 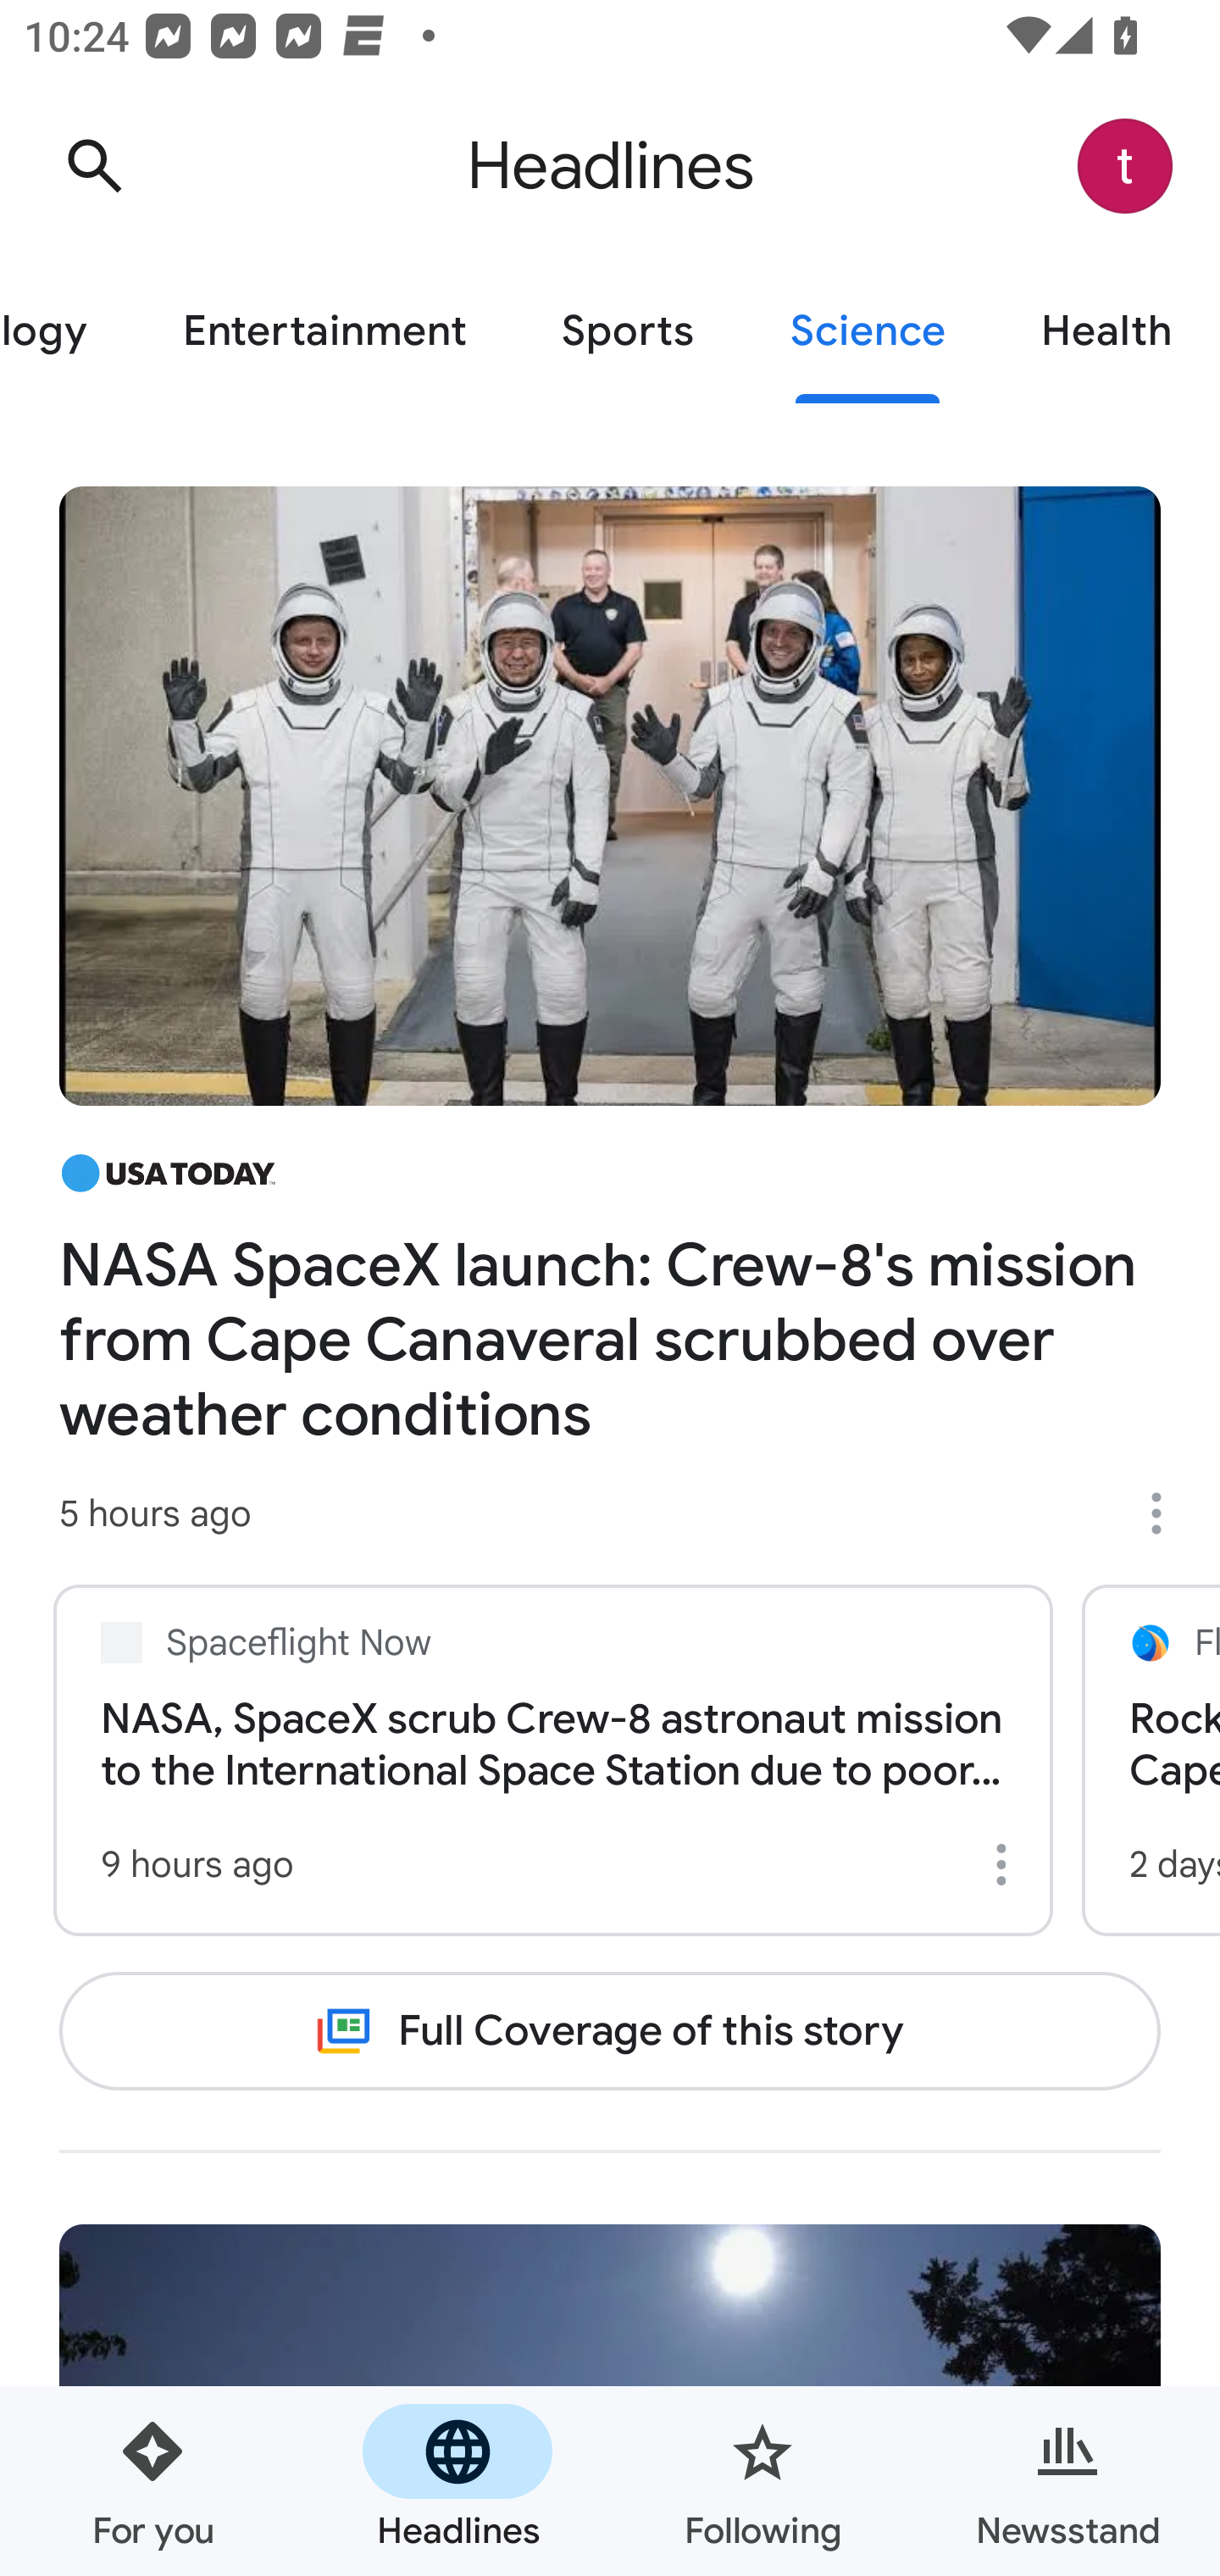 I want to click on Full Coverage of this story, so click(x=610, y=2030).